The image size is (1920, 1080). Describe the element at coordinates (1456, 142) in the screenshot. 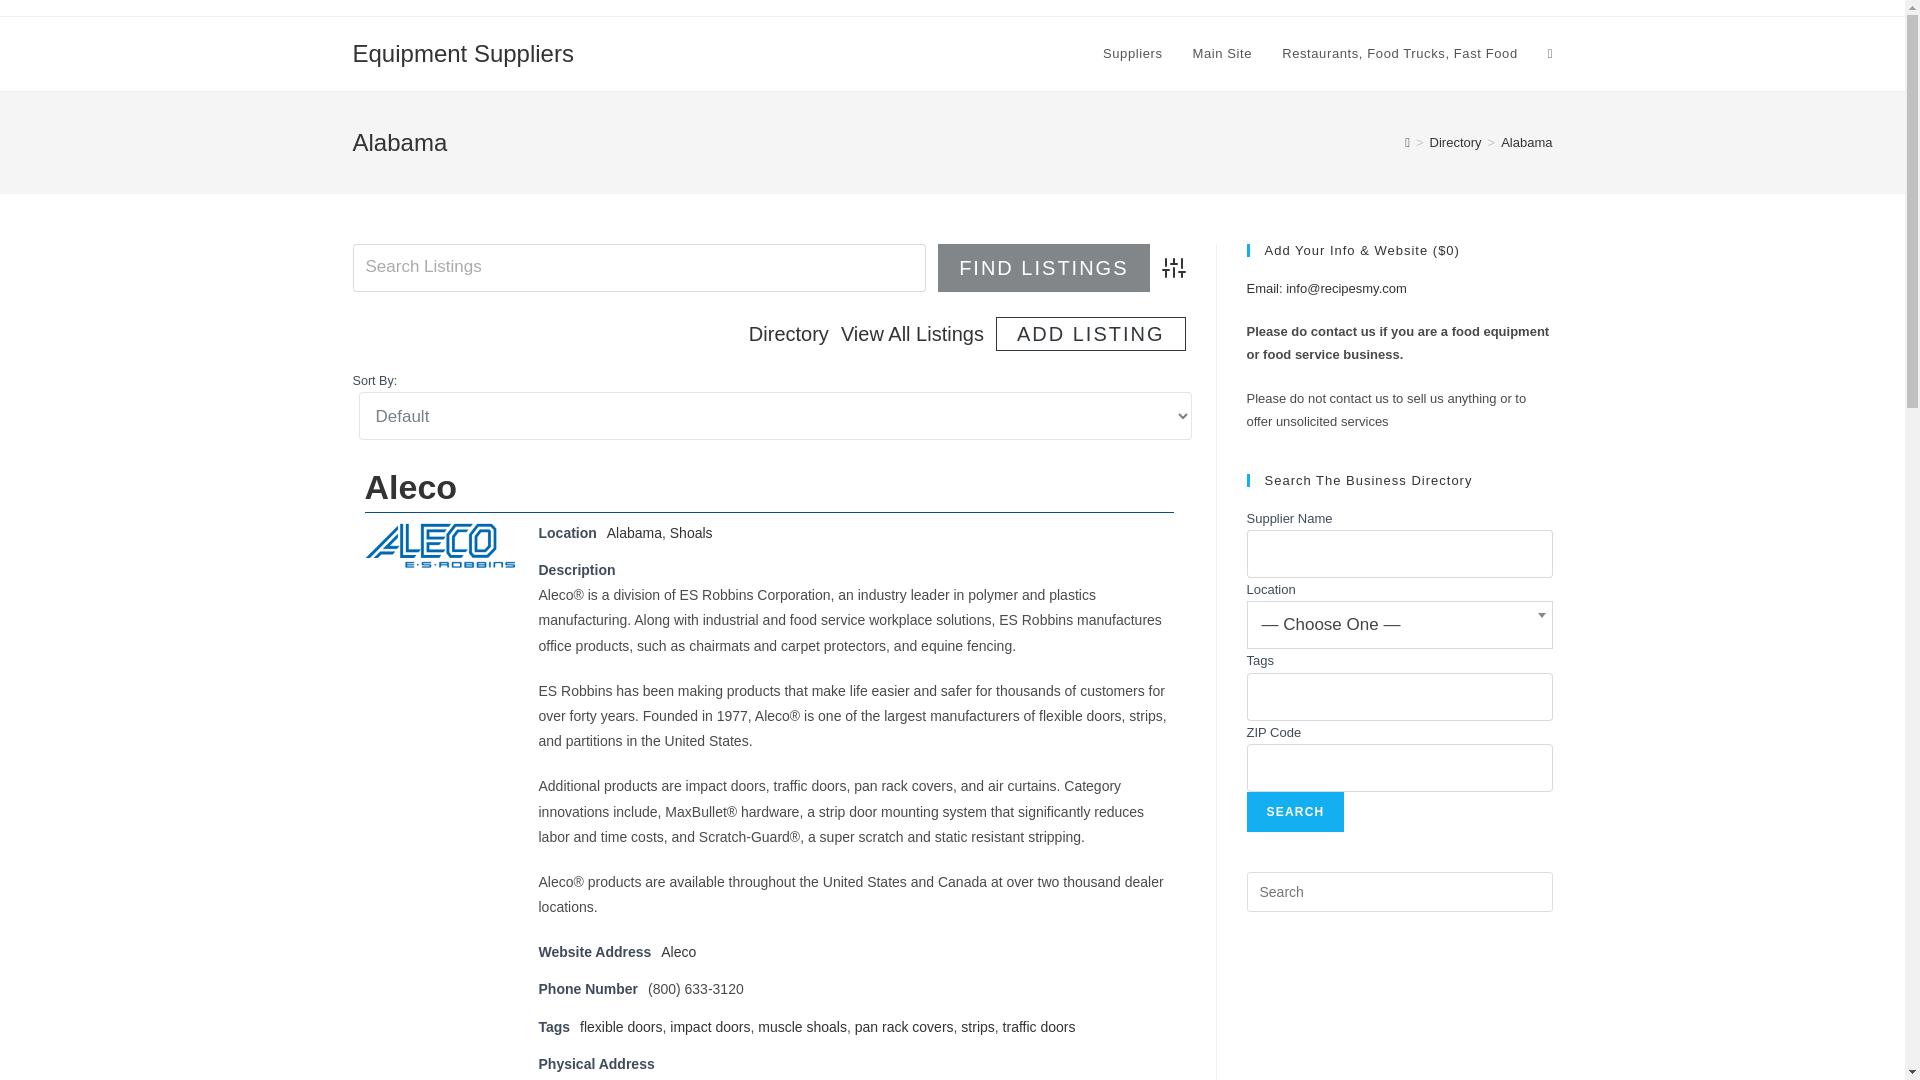

I see `Directory` at that location.